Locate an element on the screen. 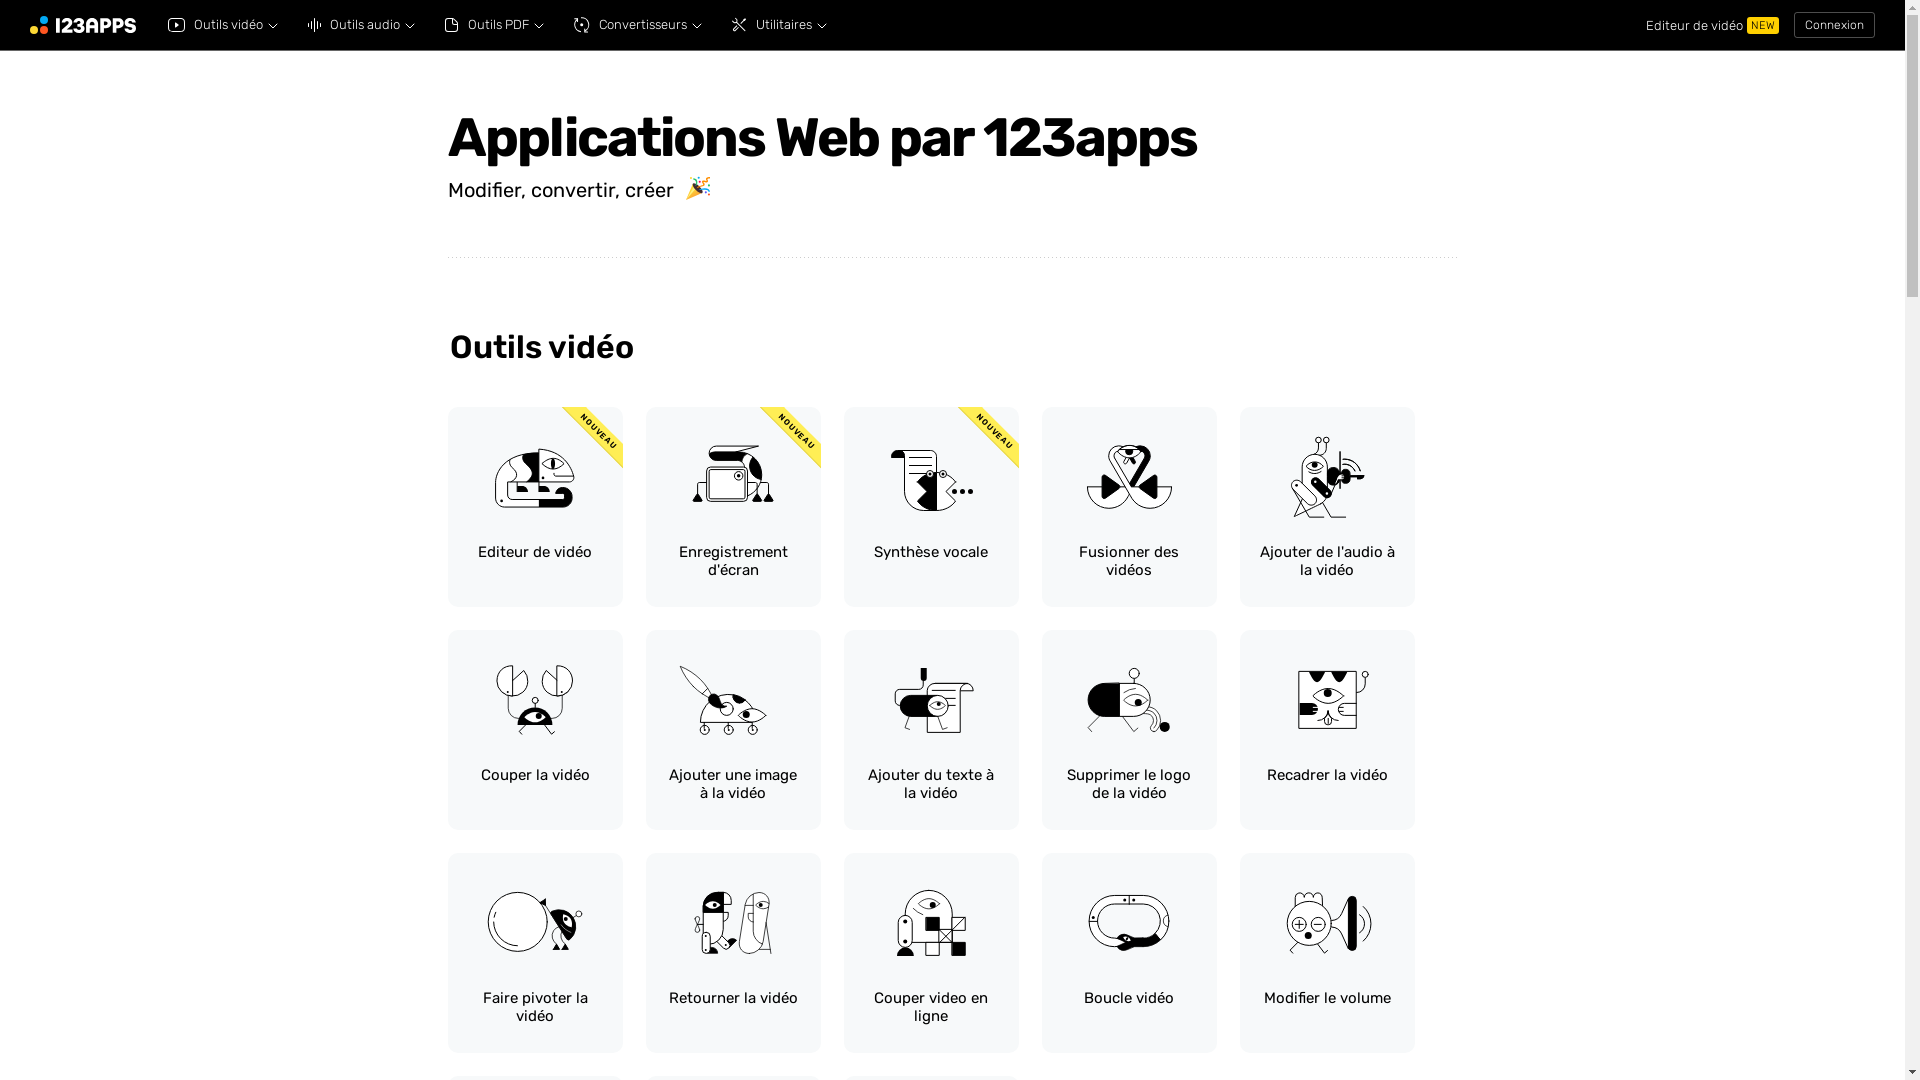  Outils PDF is located at coordinates (494, 25).